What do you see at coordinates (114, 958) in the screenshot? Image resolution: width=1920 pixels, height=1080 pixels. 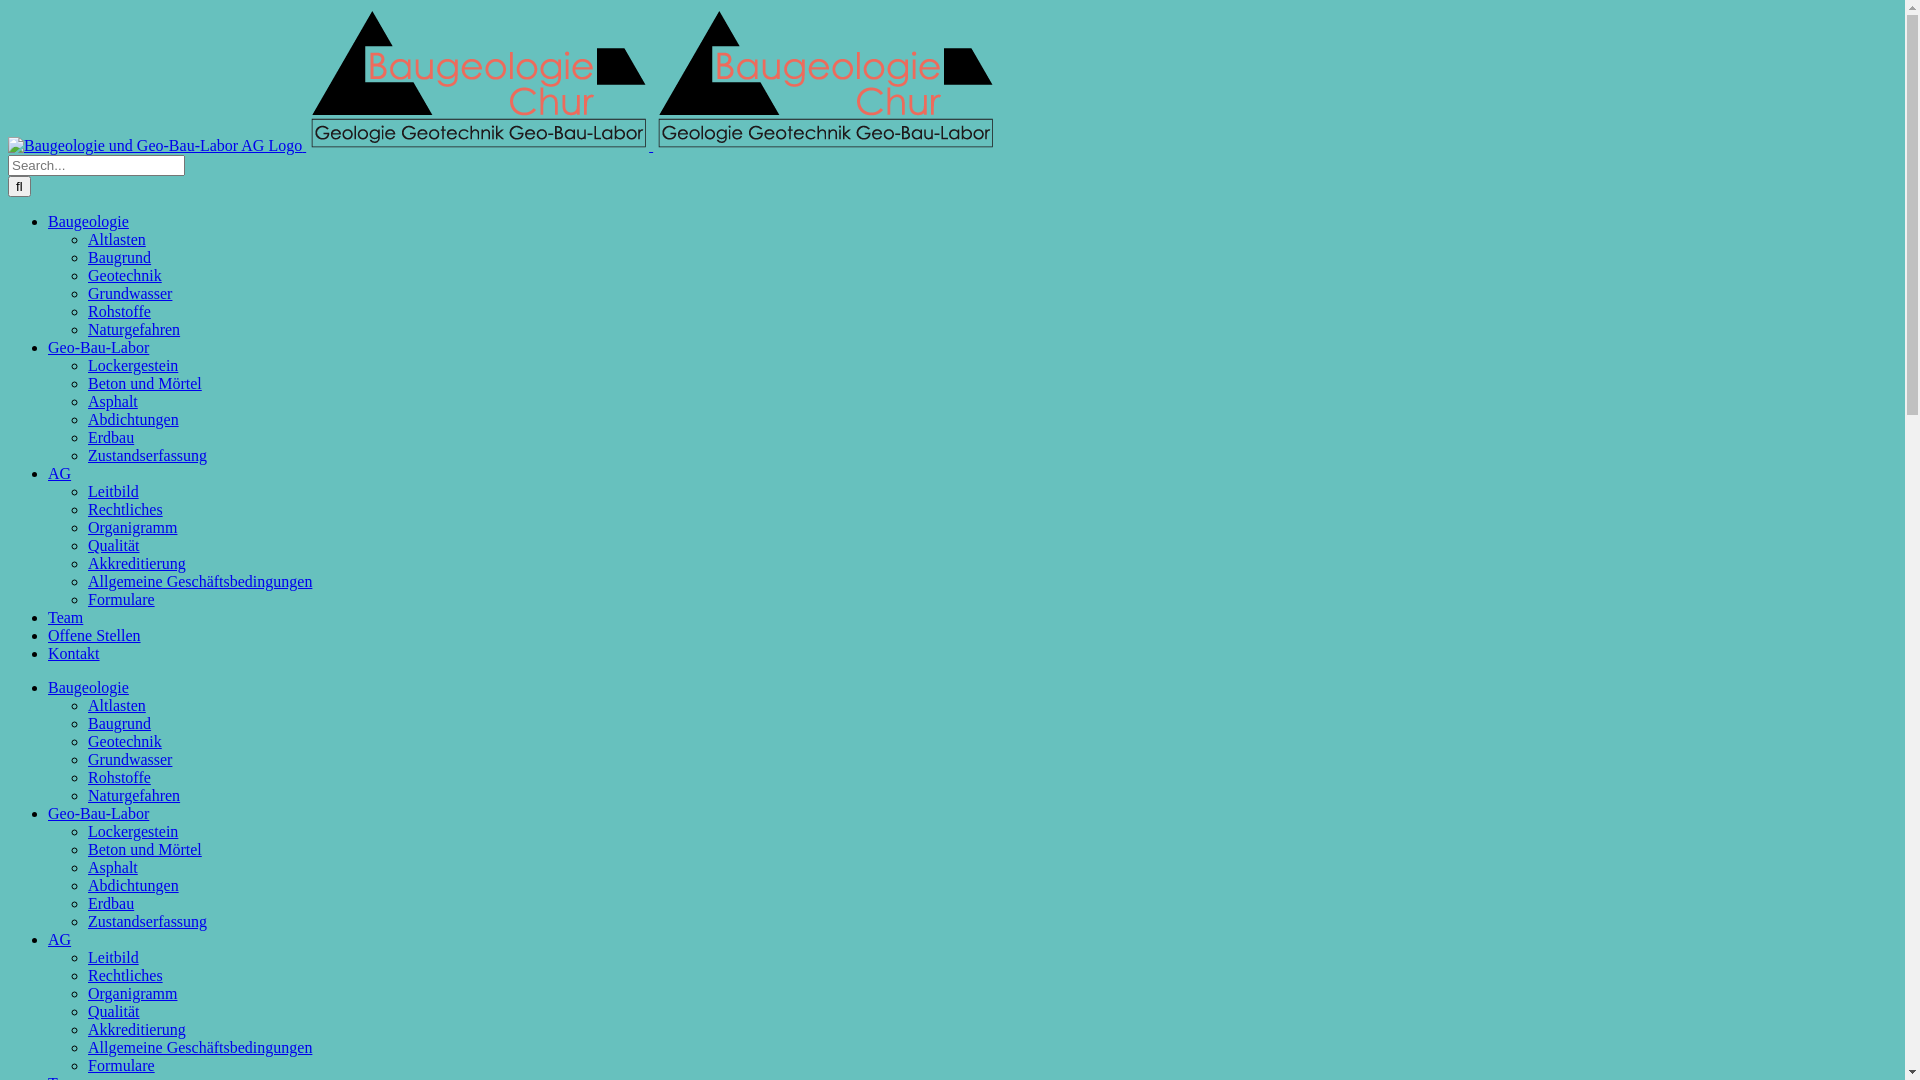 I see `Leitbild` at bounding box center [114, 958].